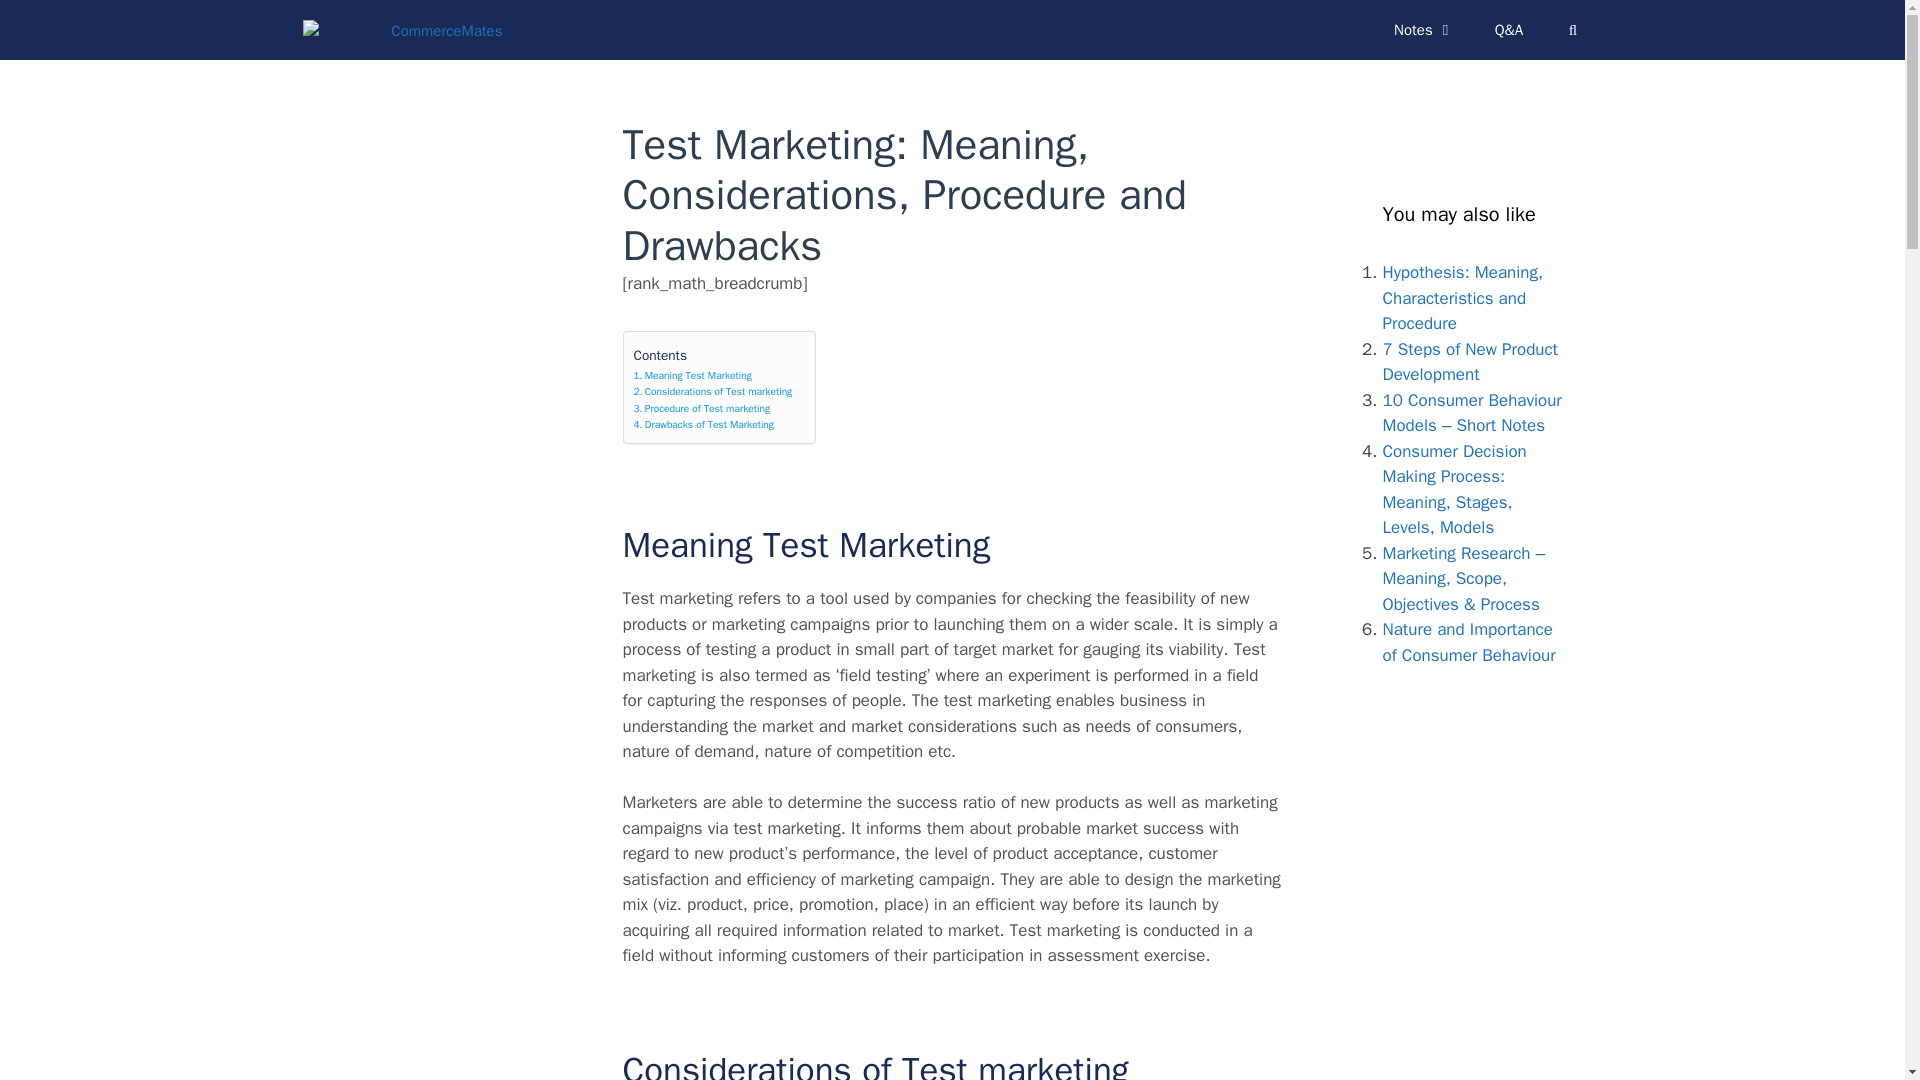 This screenshot has width=1920, height=1080. Describe the element at coordinates (1424, 30) in the screenshot. I see `Notes` at that location.